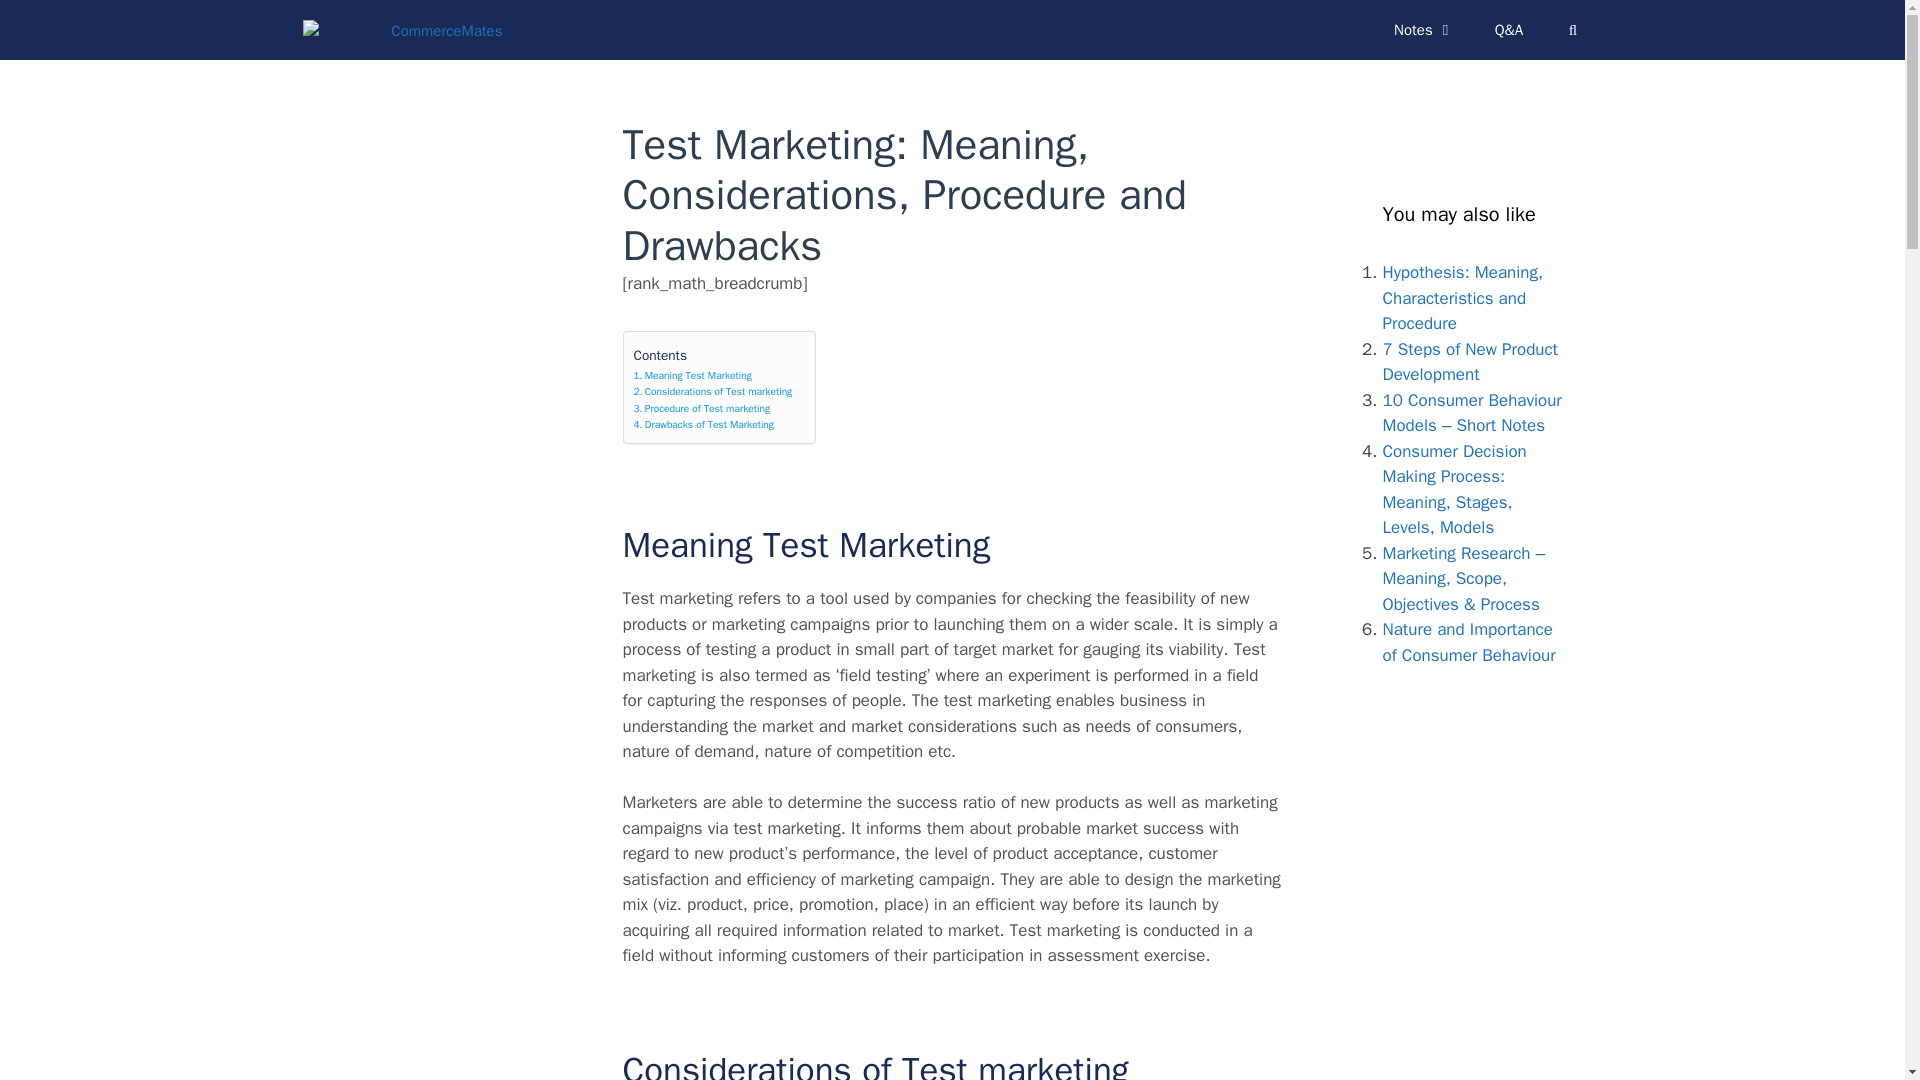 This screenshot has width=1920, height=1080. Describe the element at coordinates (1424, 30) in the screenshot. I see `Notes` at that location.